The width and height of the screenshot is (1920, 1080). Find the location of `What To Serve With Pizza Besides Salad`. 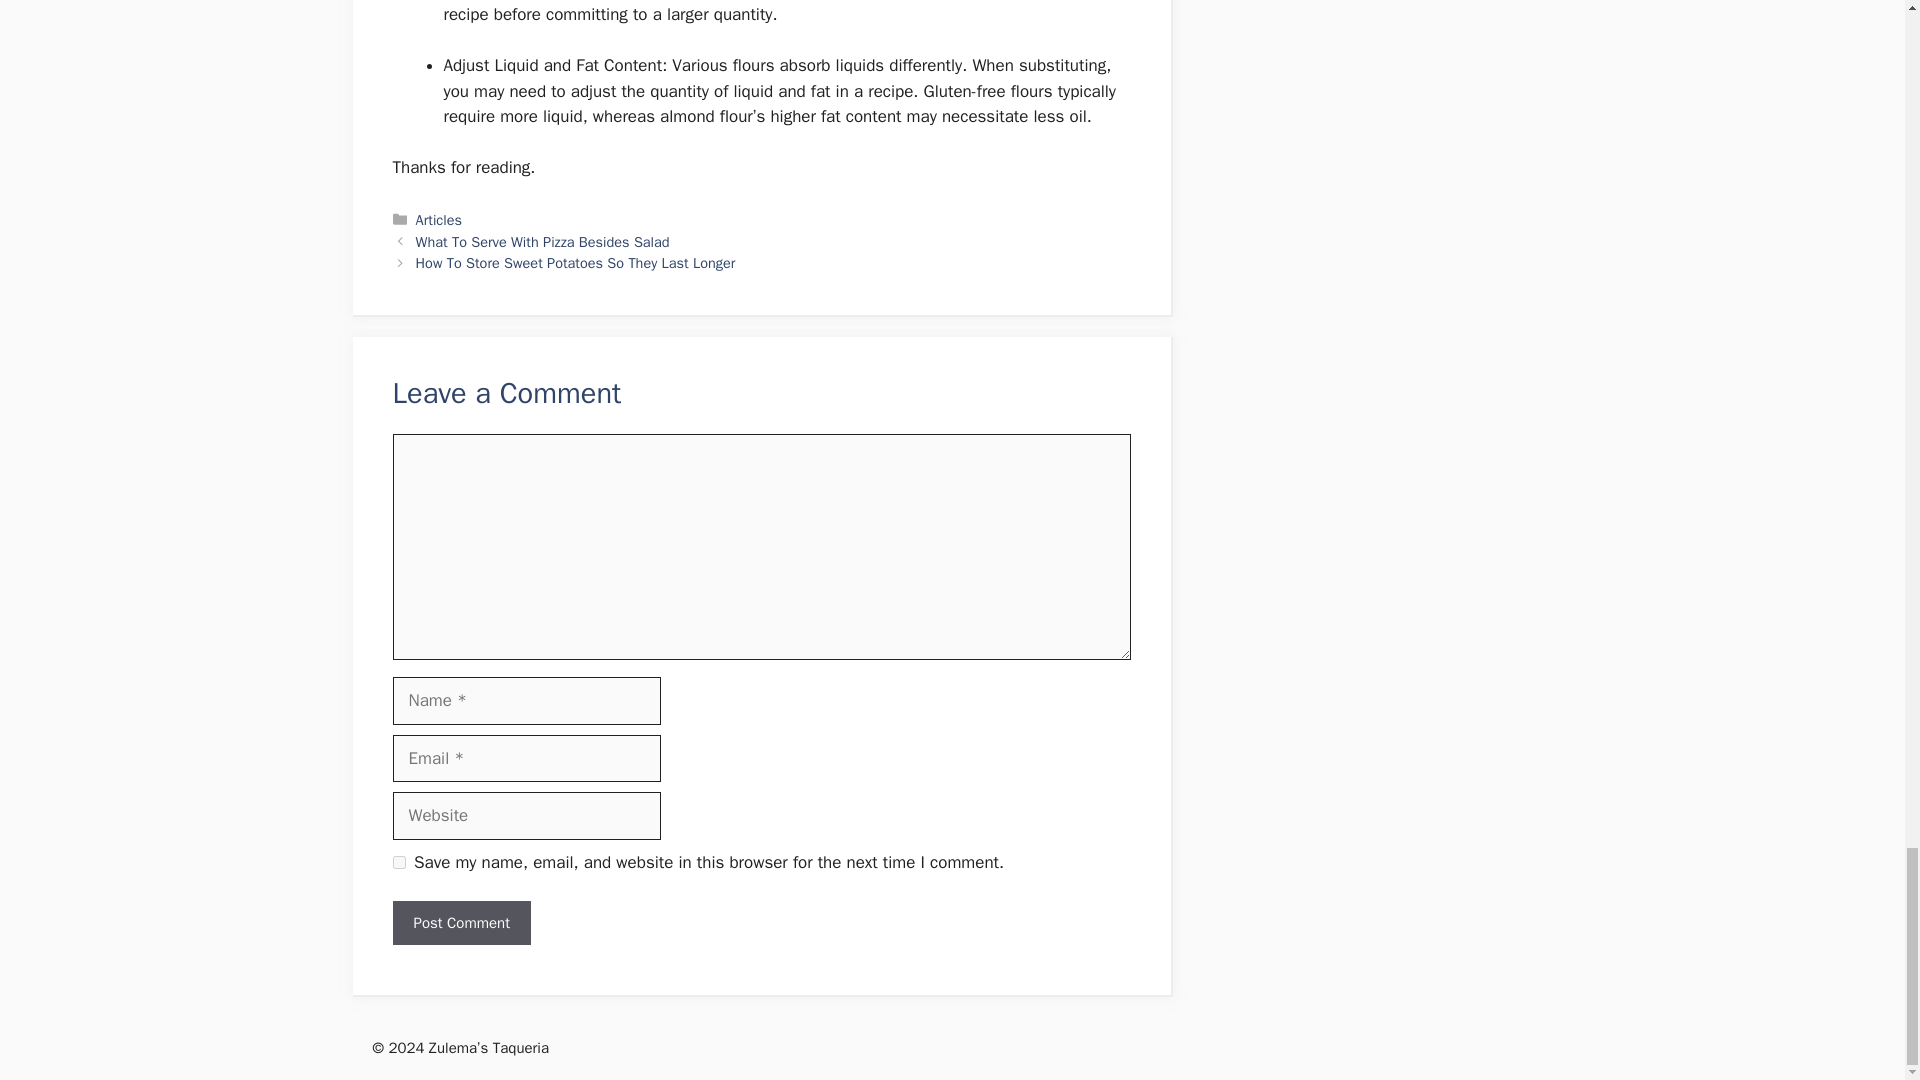

What To Serve With Pizza Besides Salad is located at coordinates (543, 242).